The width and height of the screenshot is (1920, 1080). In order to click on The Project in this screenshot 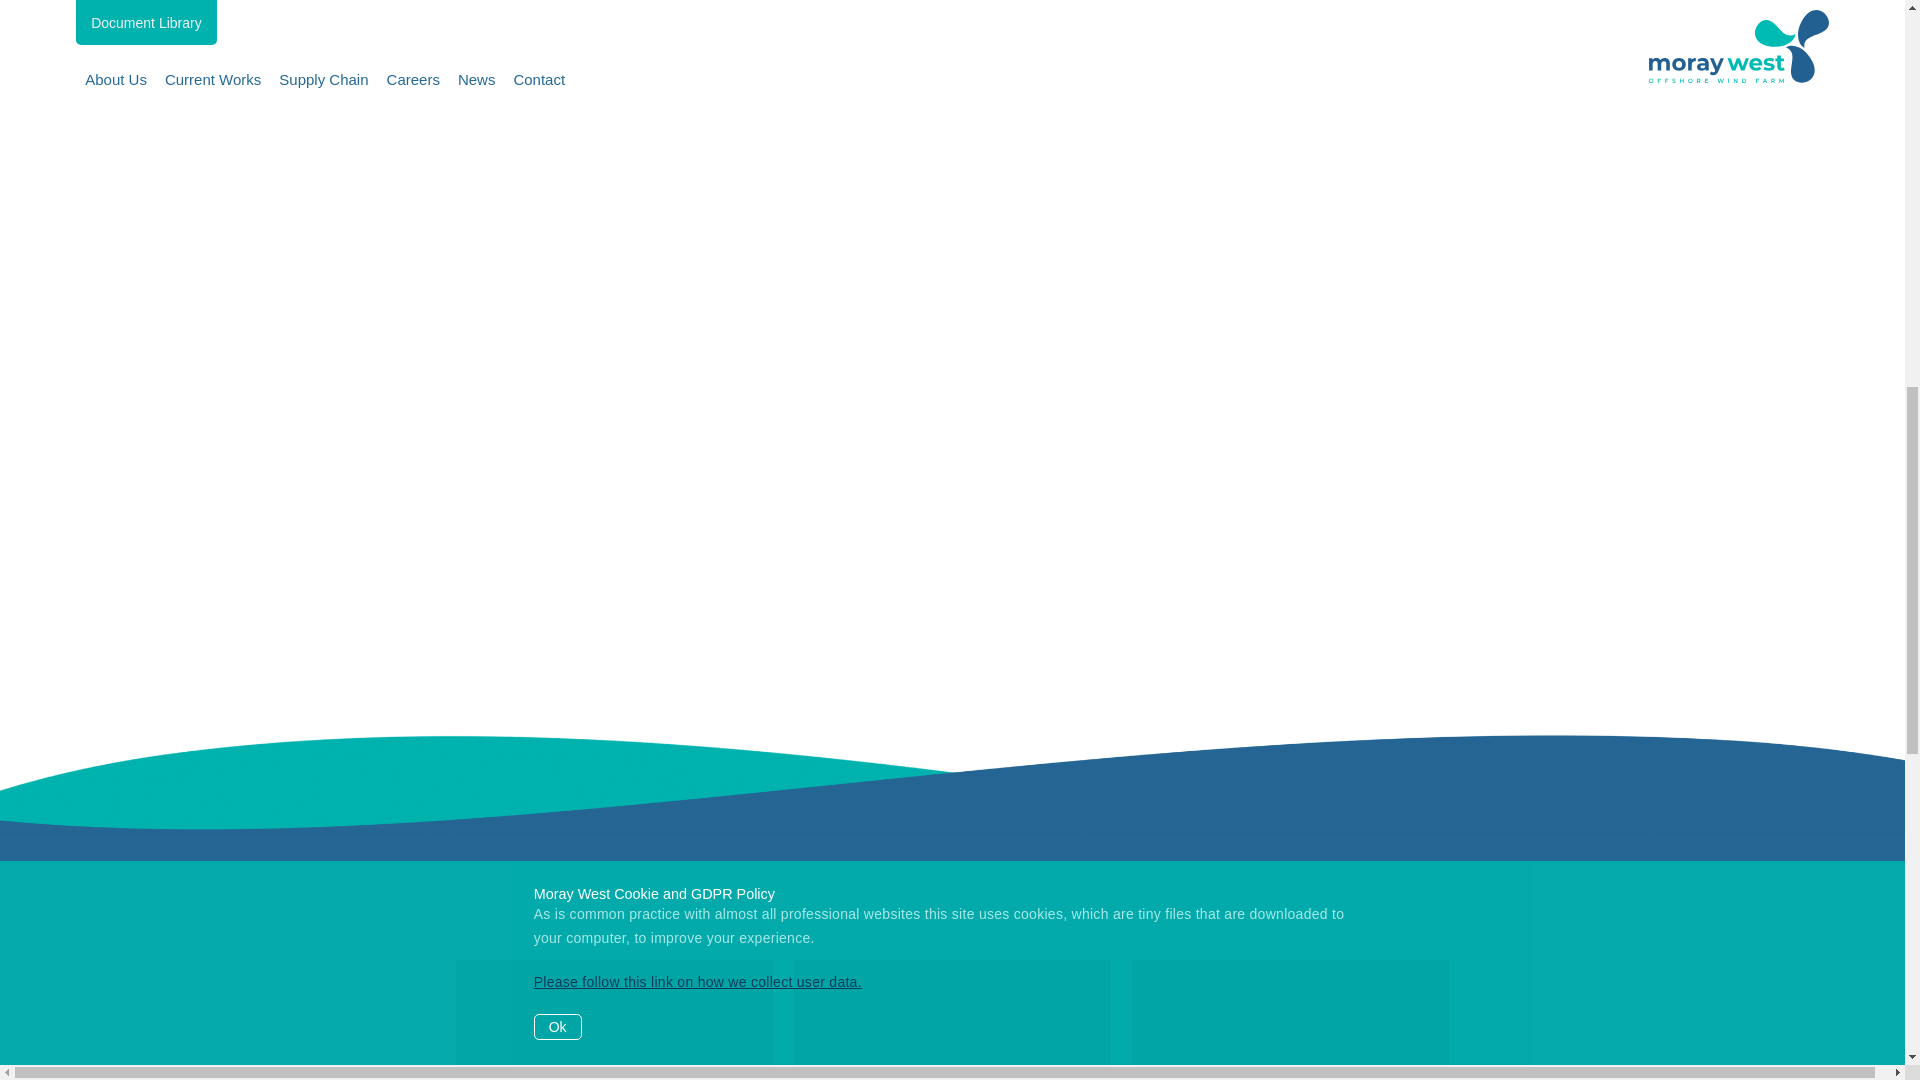, I will do `click(614, 1020)`.